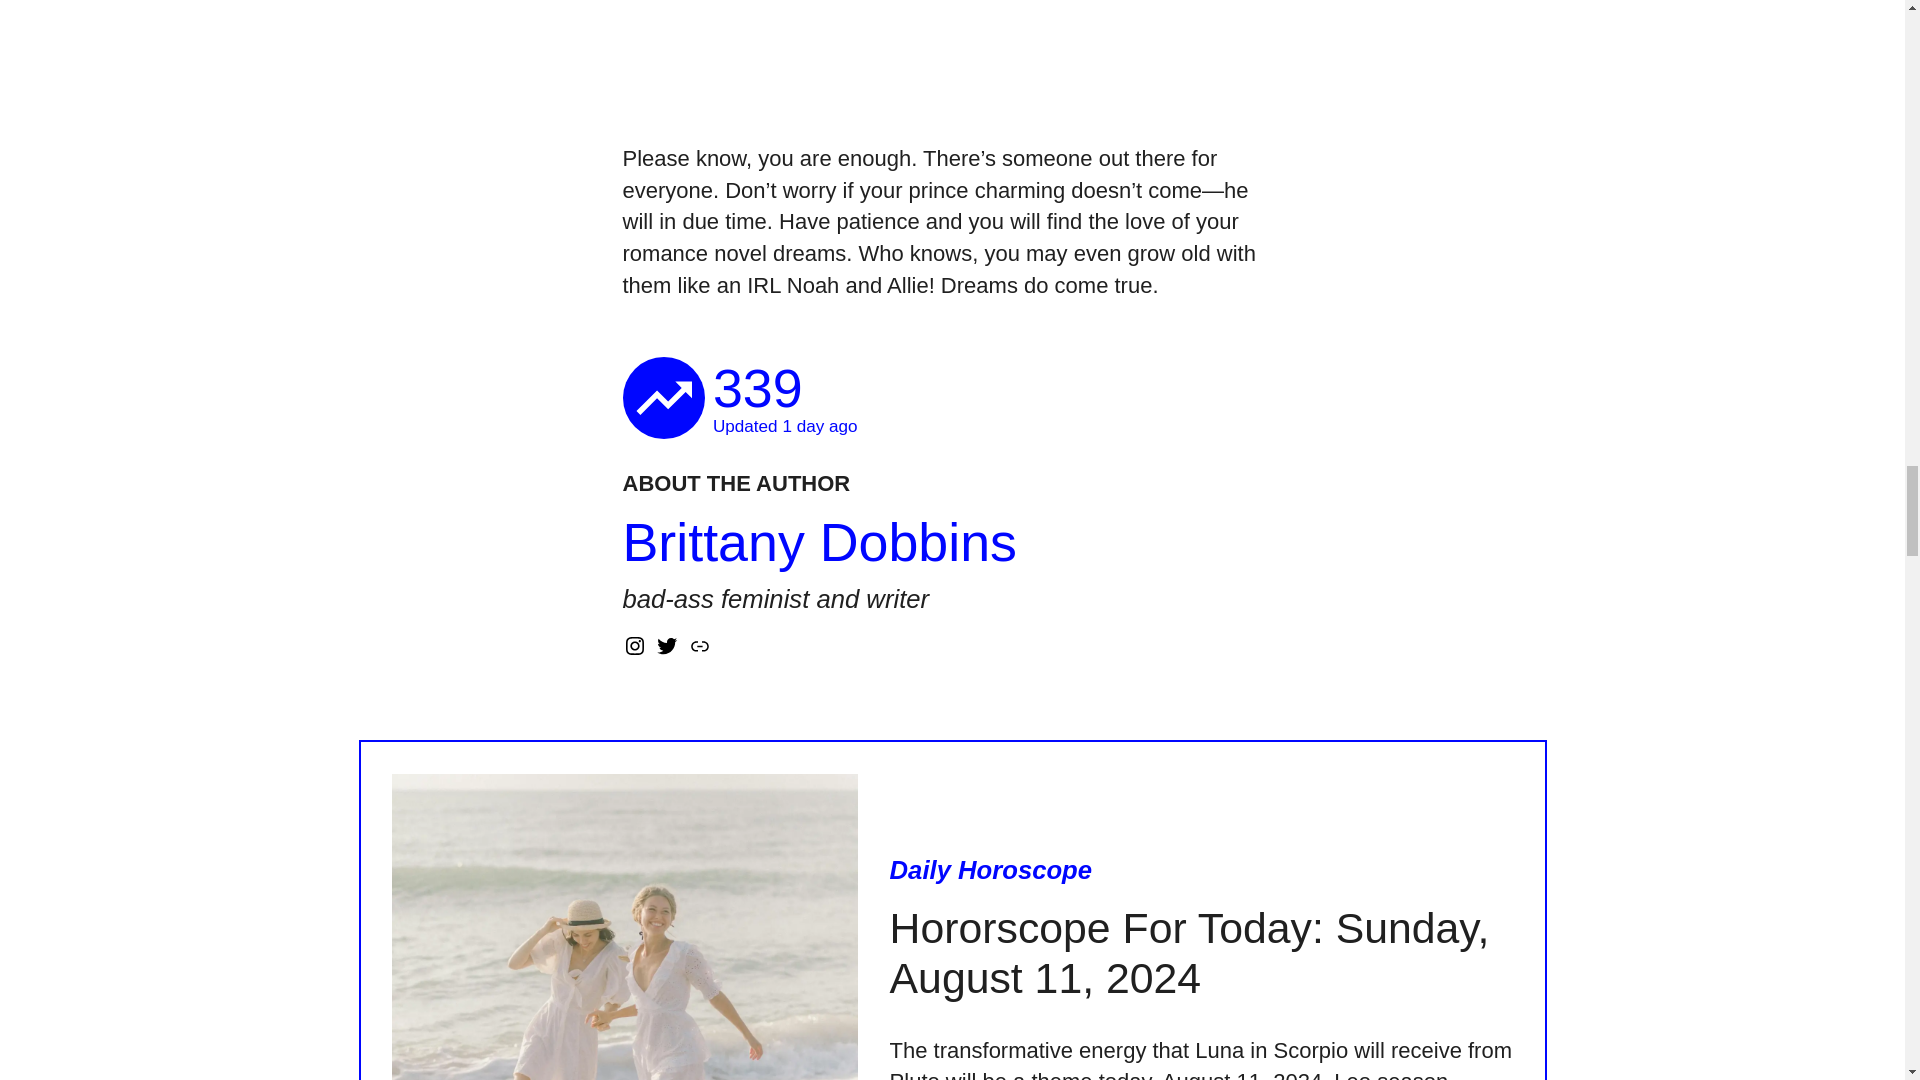  I want to click on Link, so click(700, 645).